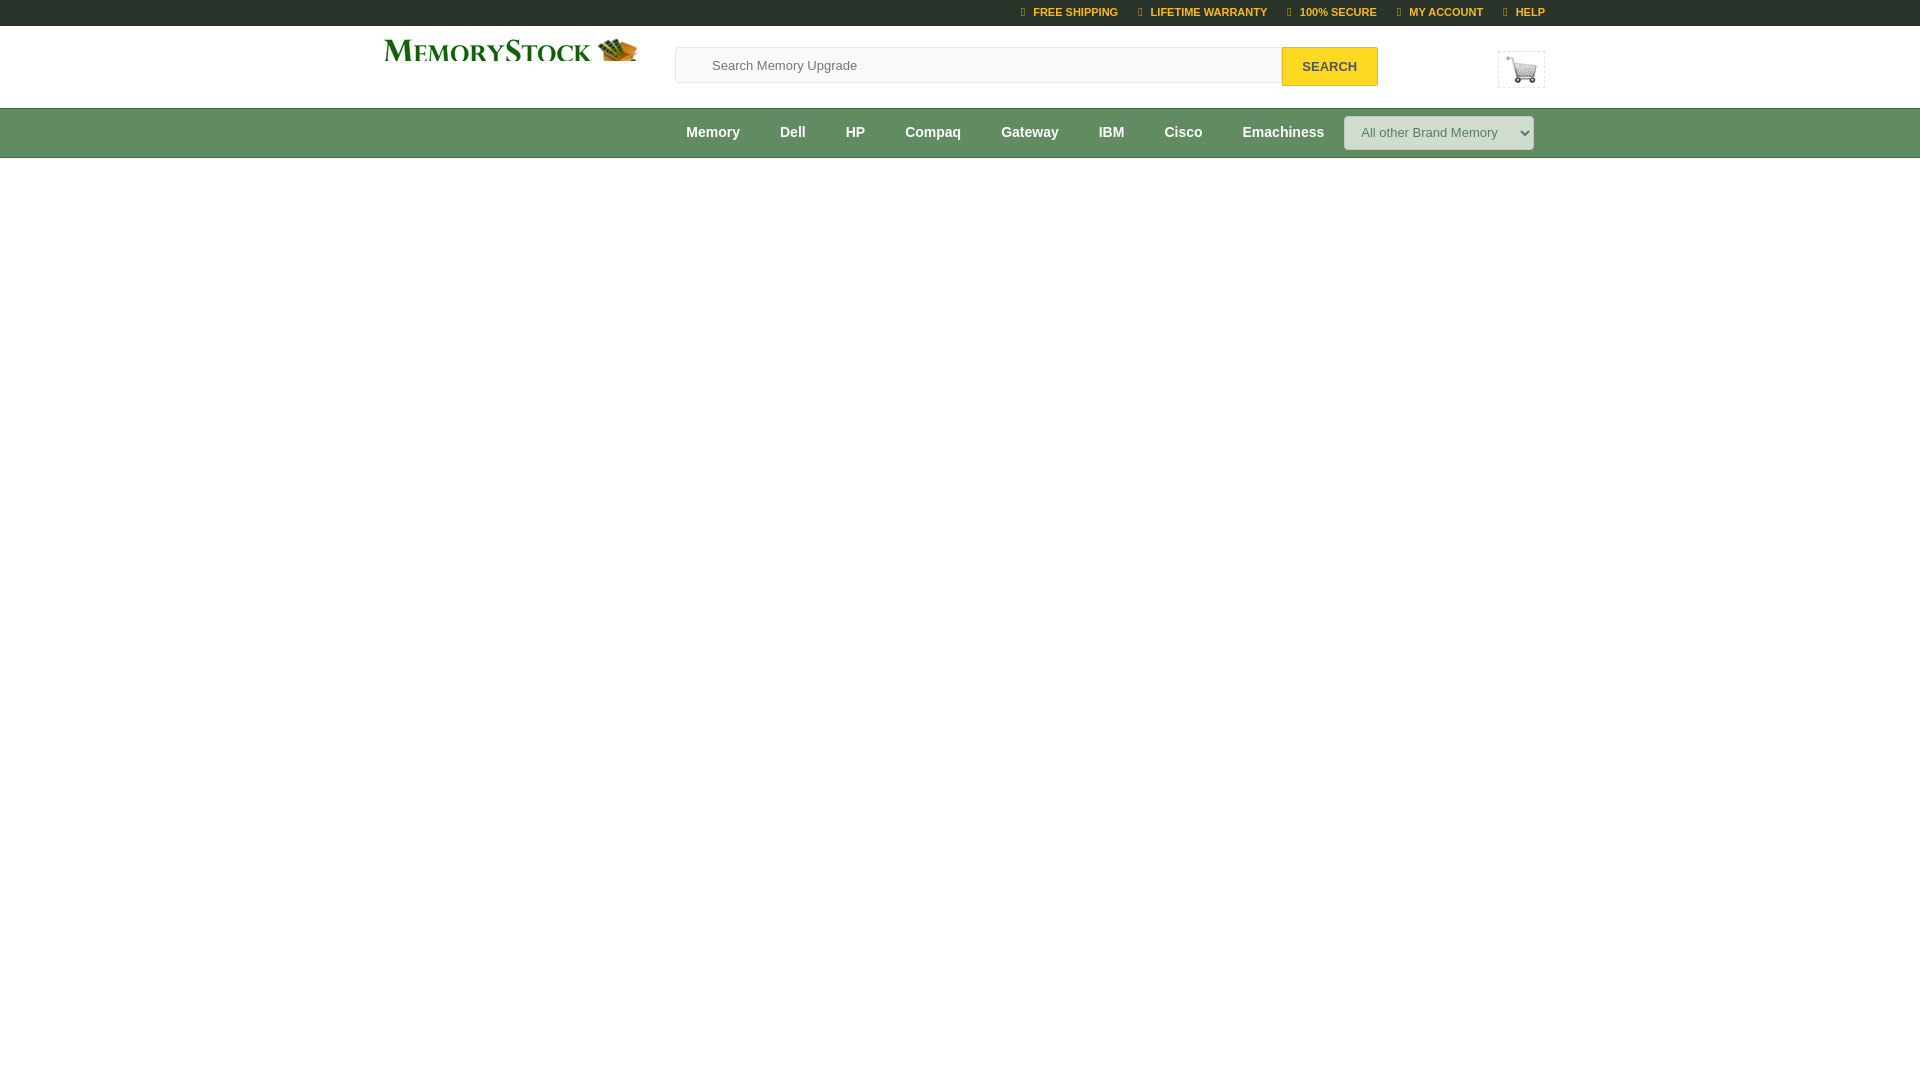 The image size is (1920, 1080). Describe the element at coordinates (1112, 132) in the screenshot. I see `IBM` at that location.